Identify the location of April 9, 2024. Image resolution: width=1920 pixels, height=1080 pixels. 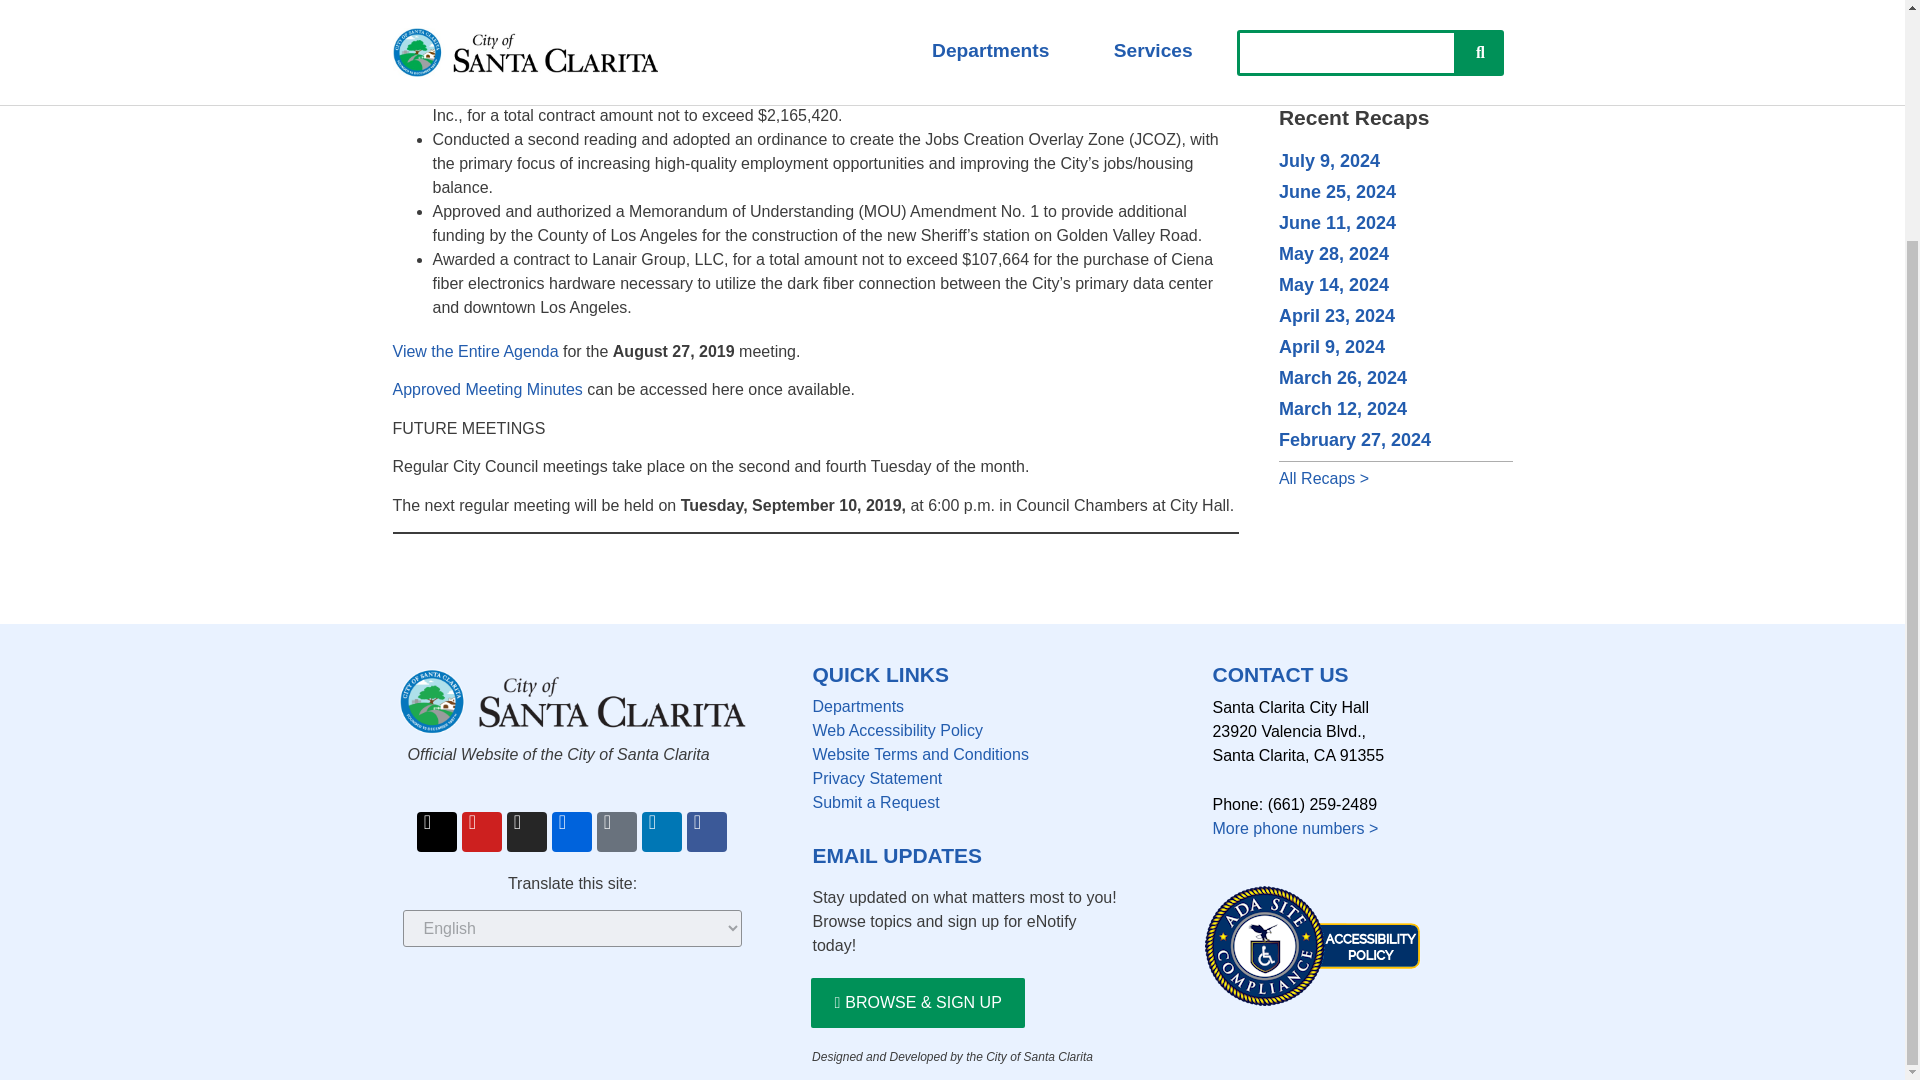
(1331, 346).